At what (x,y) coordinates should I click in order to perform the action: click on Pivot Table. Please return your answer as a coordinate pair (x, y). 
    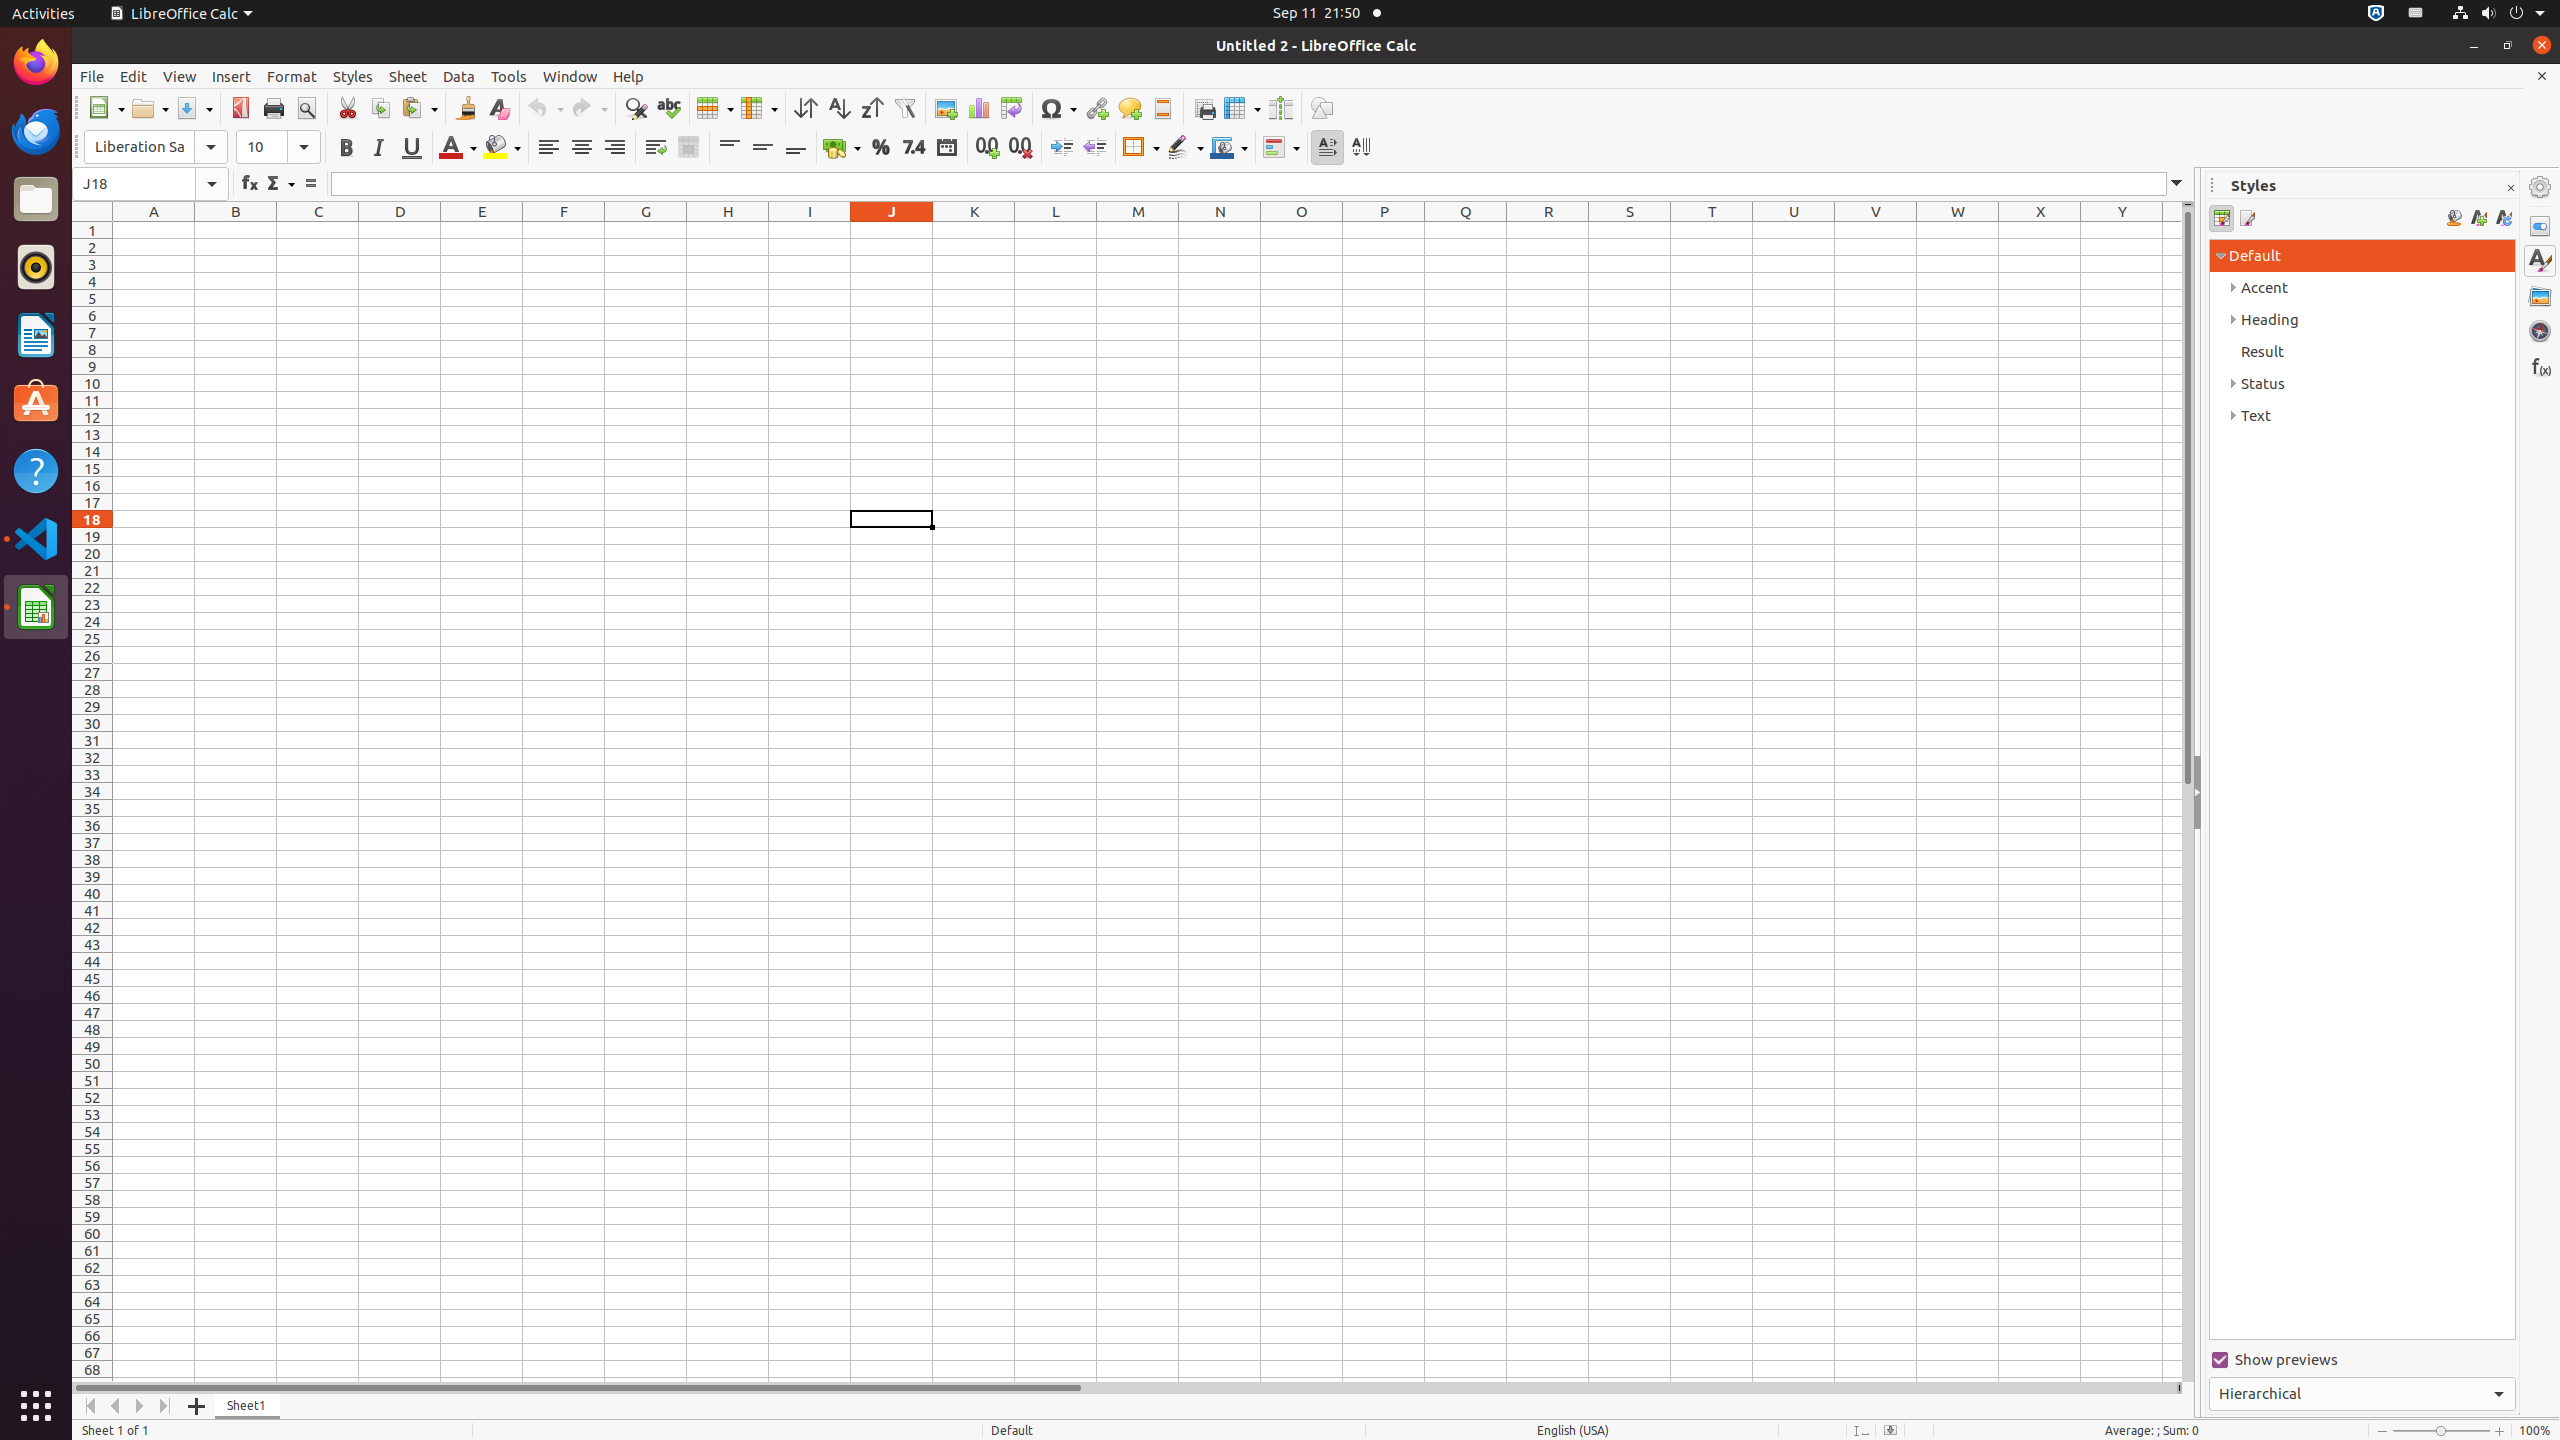
    Looking at the image, I should click on (1012, 108).